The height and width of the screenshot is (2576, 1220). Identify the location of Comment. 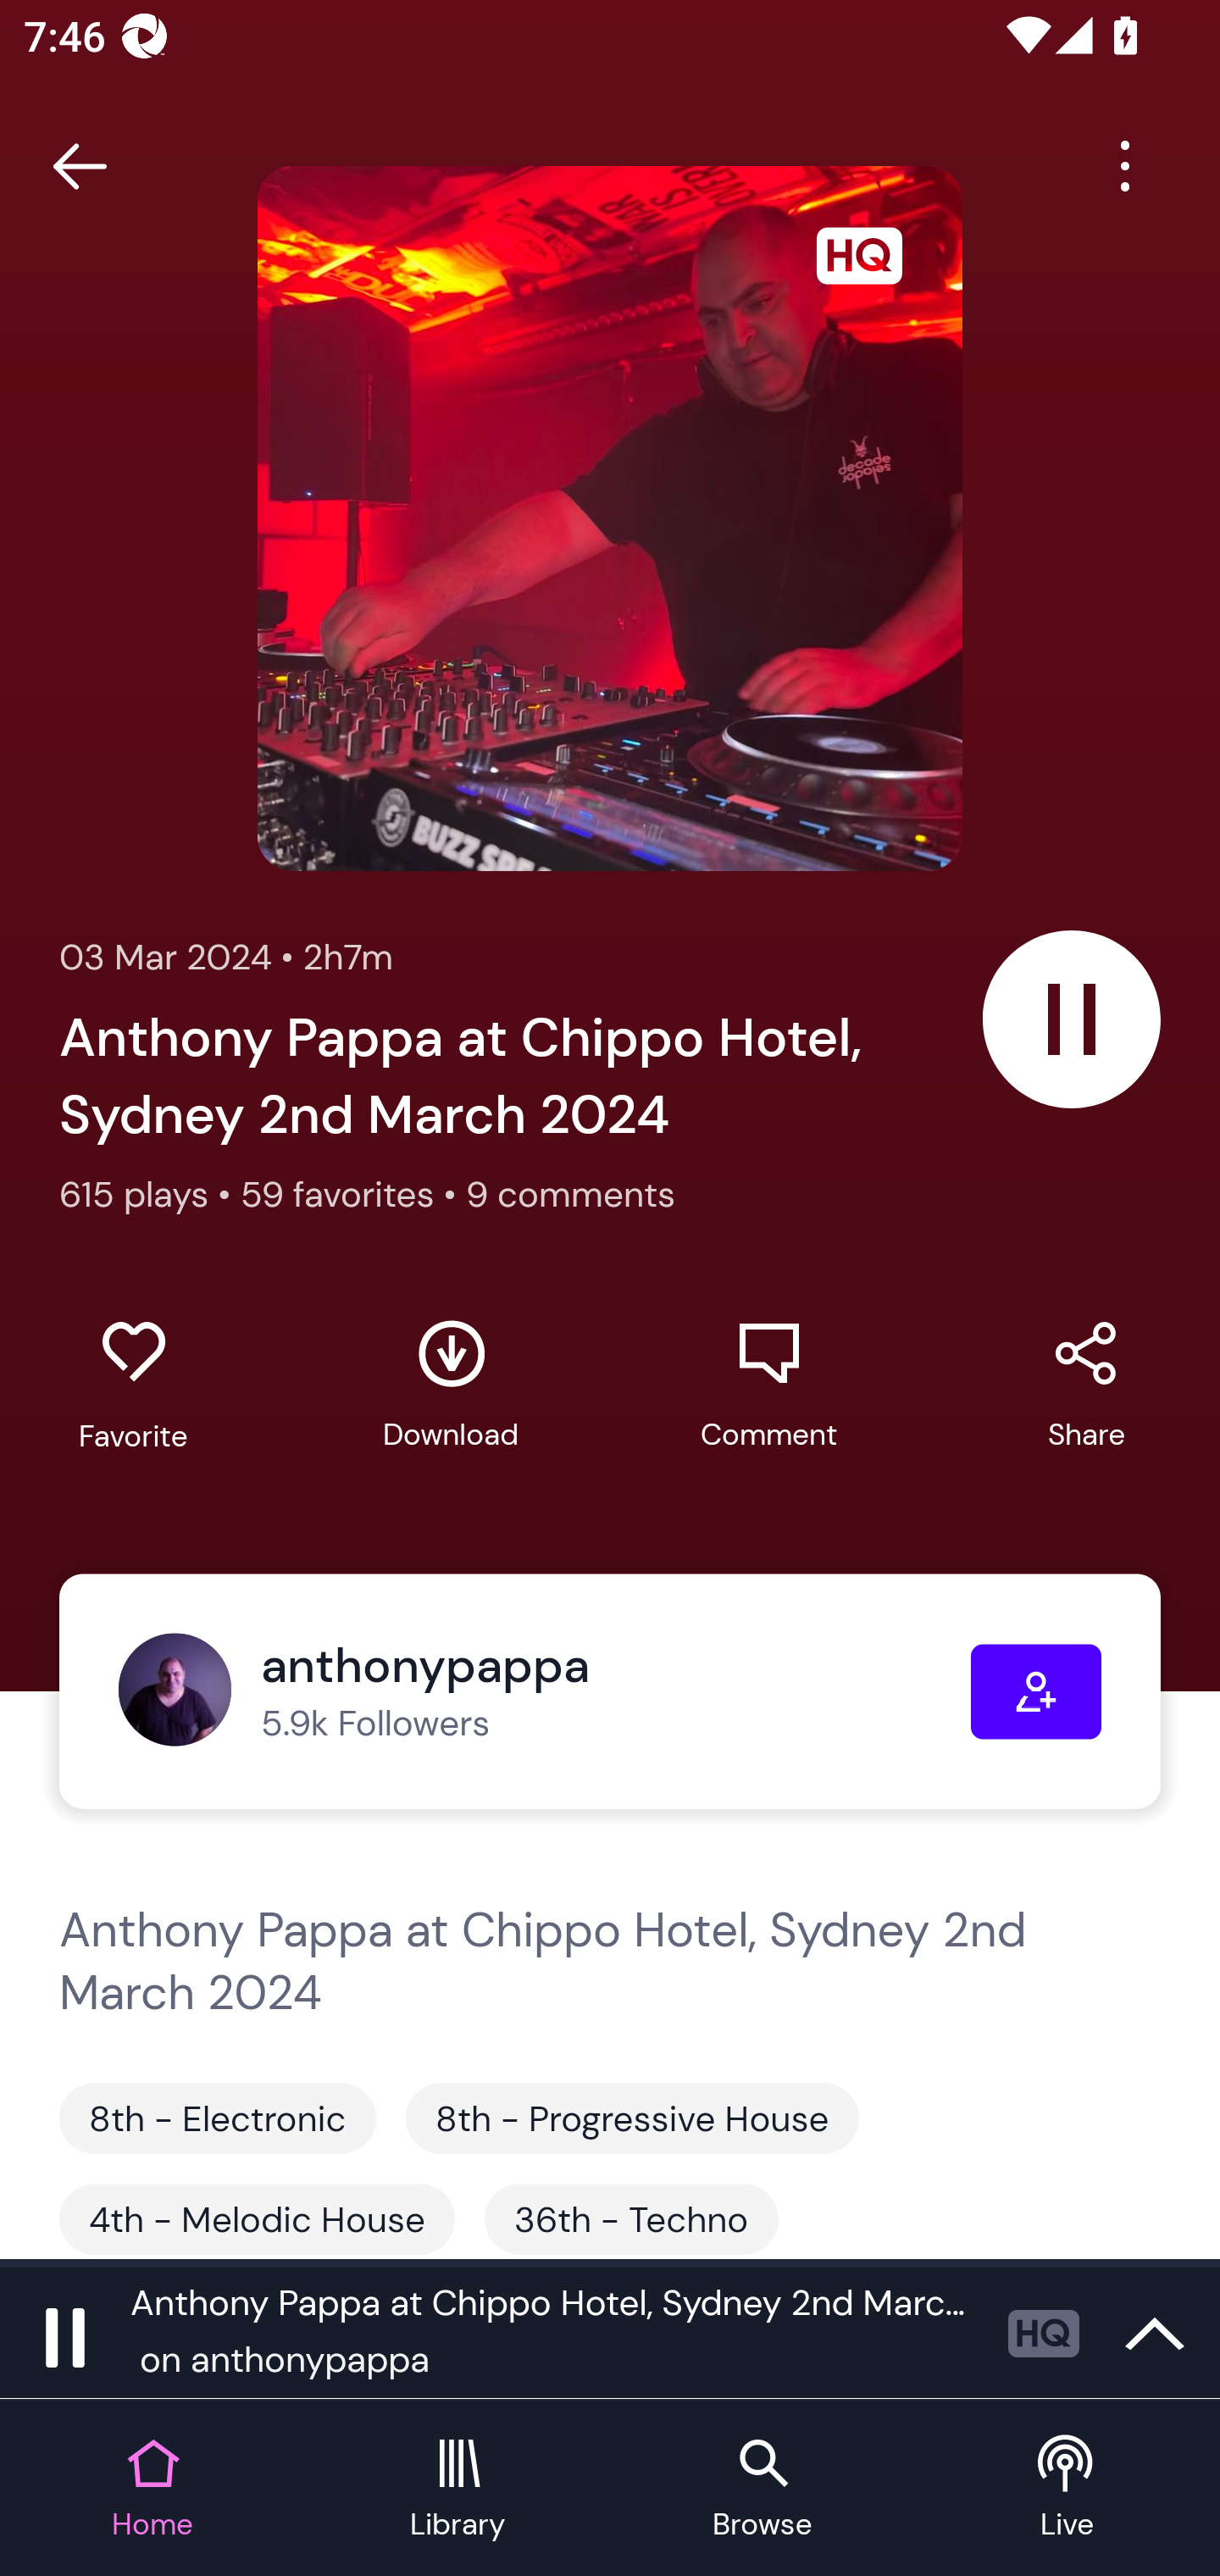
(768, 1385).